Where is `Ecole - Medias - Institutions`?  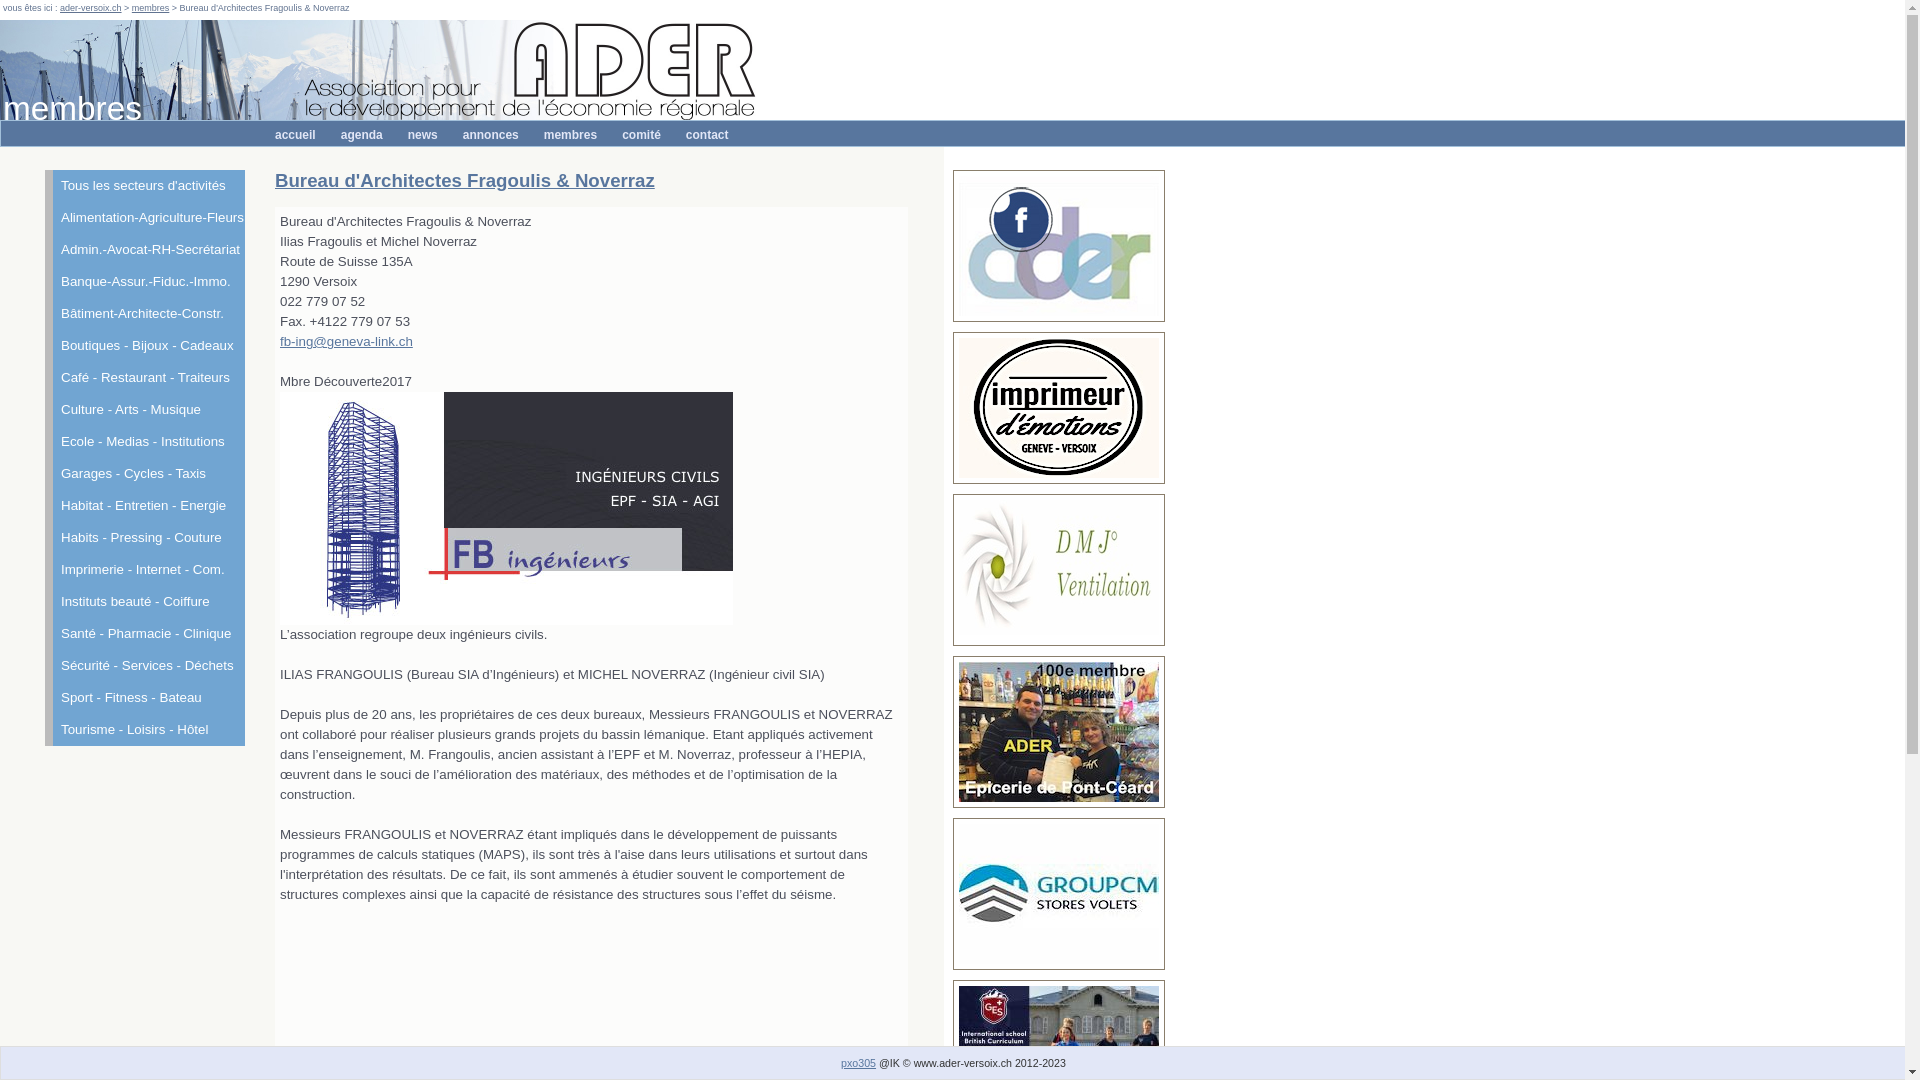
Ecole - Medias - Institutions is located at coordinates (144, 442).